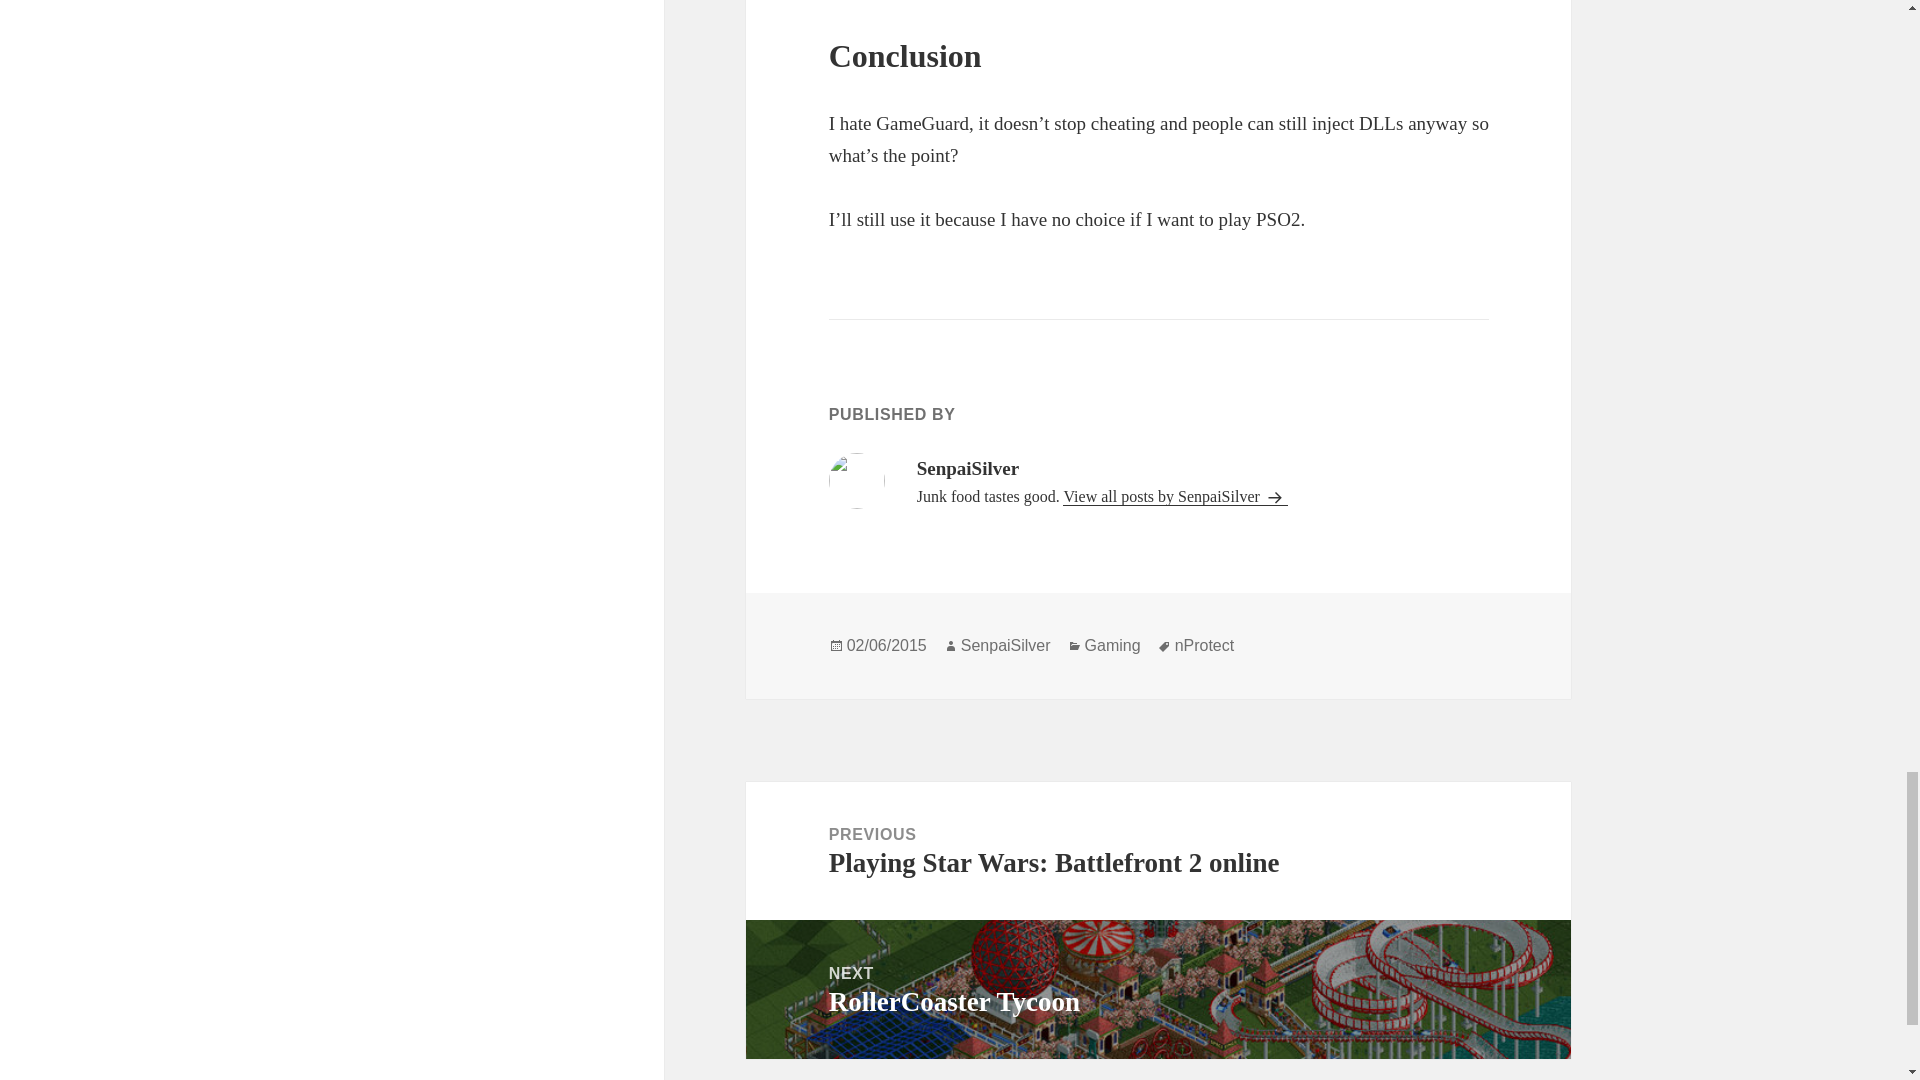  What do you see at coordinates (1174, 497) in the screenshot?
I see `View all posts by SenpaiSilver` at bounding box center [1174, 497].